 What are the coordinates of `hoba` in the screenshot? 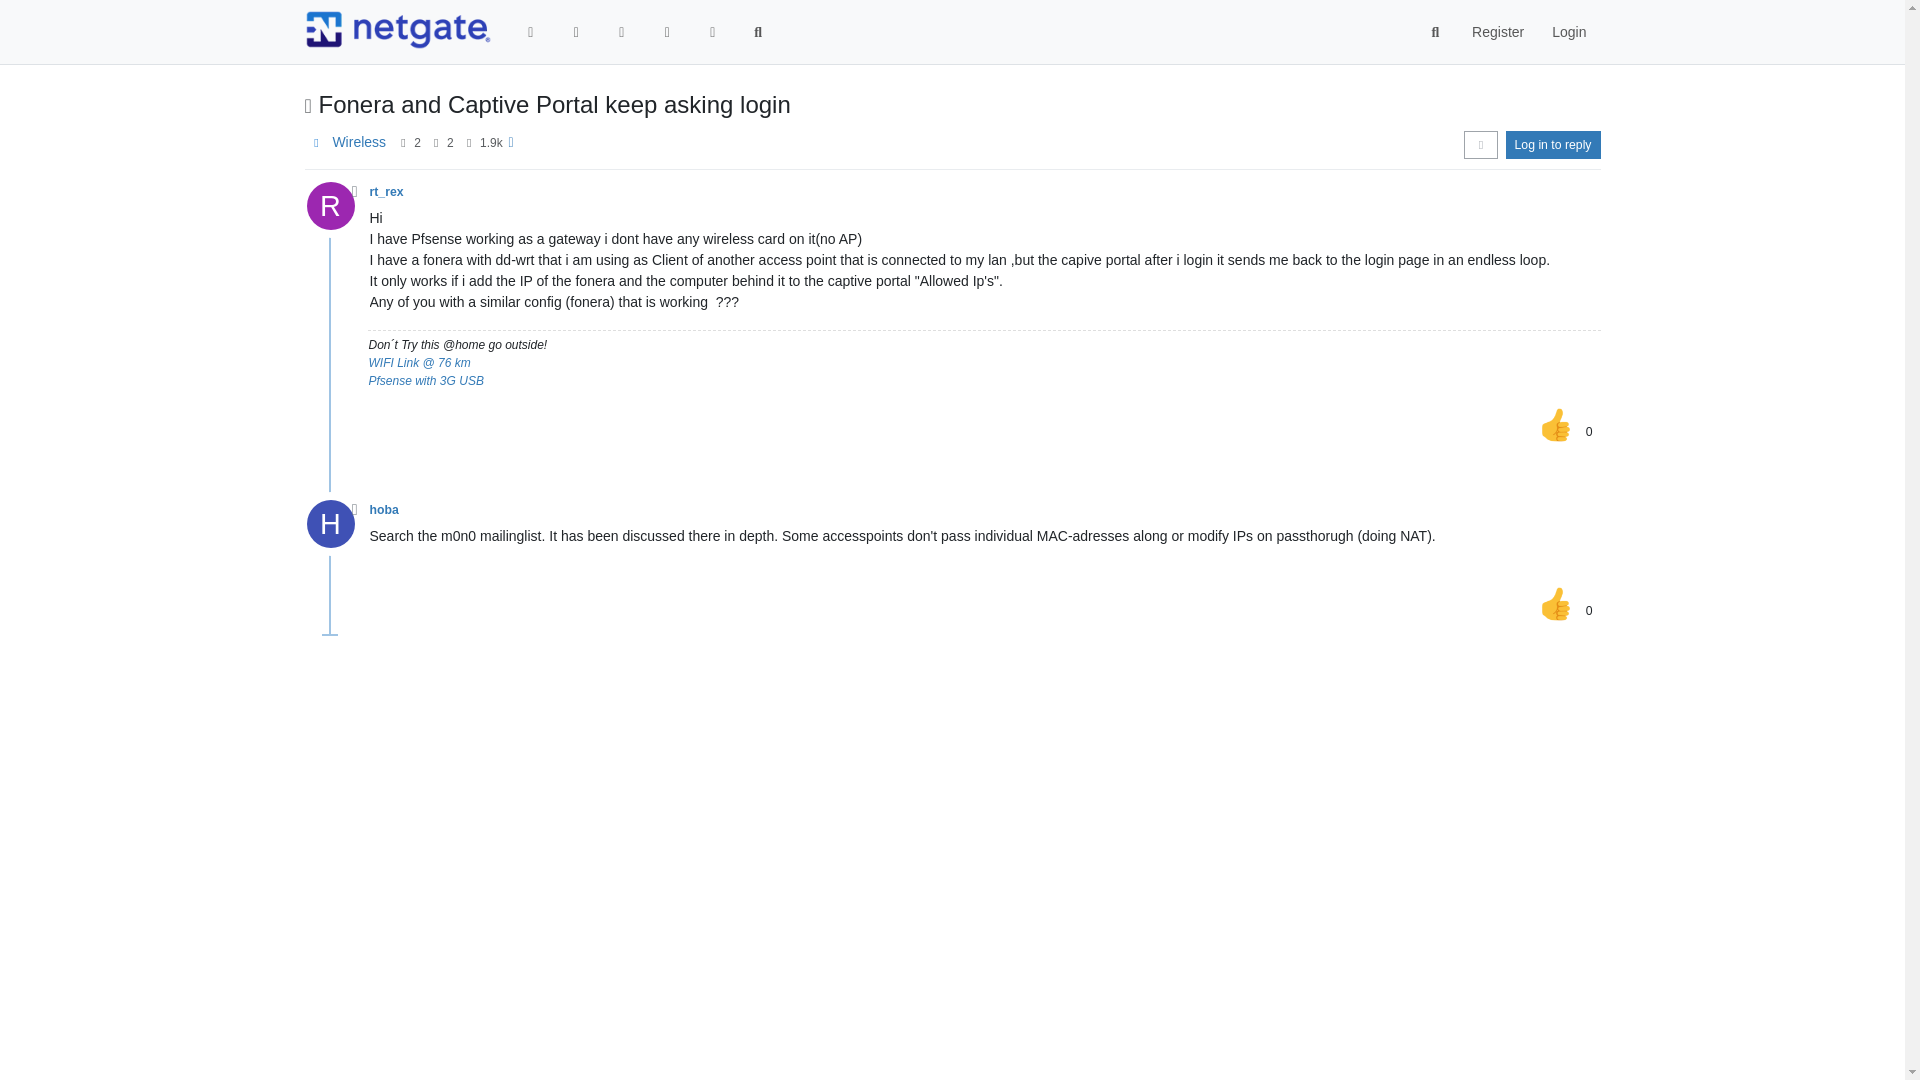 It's located at (384, 510).